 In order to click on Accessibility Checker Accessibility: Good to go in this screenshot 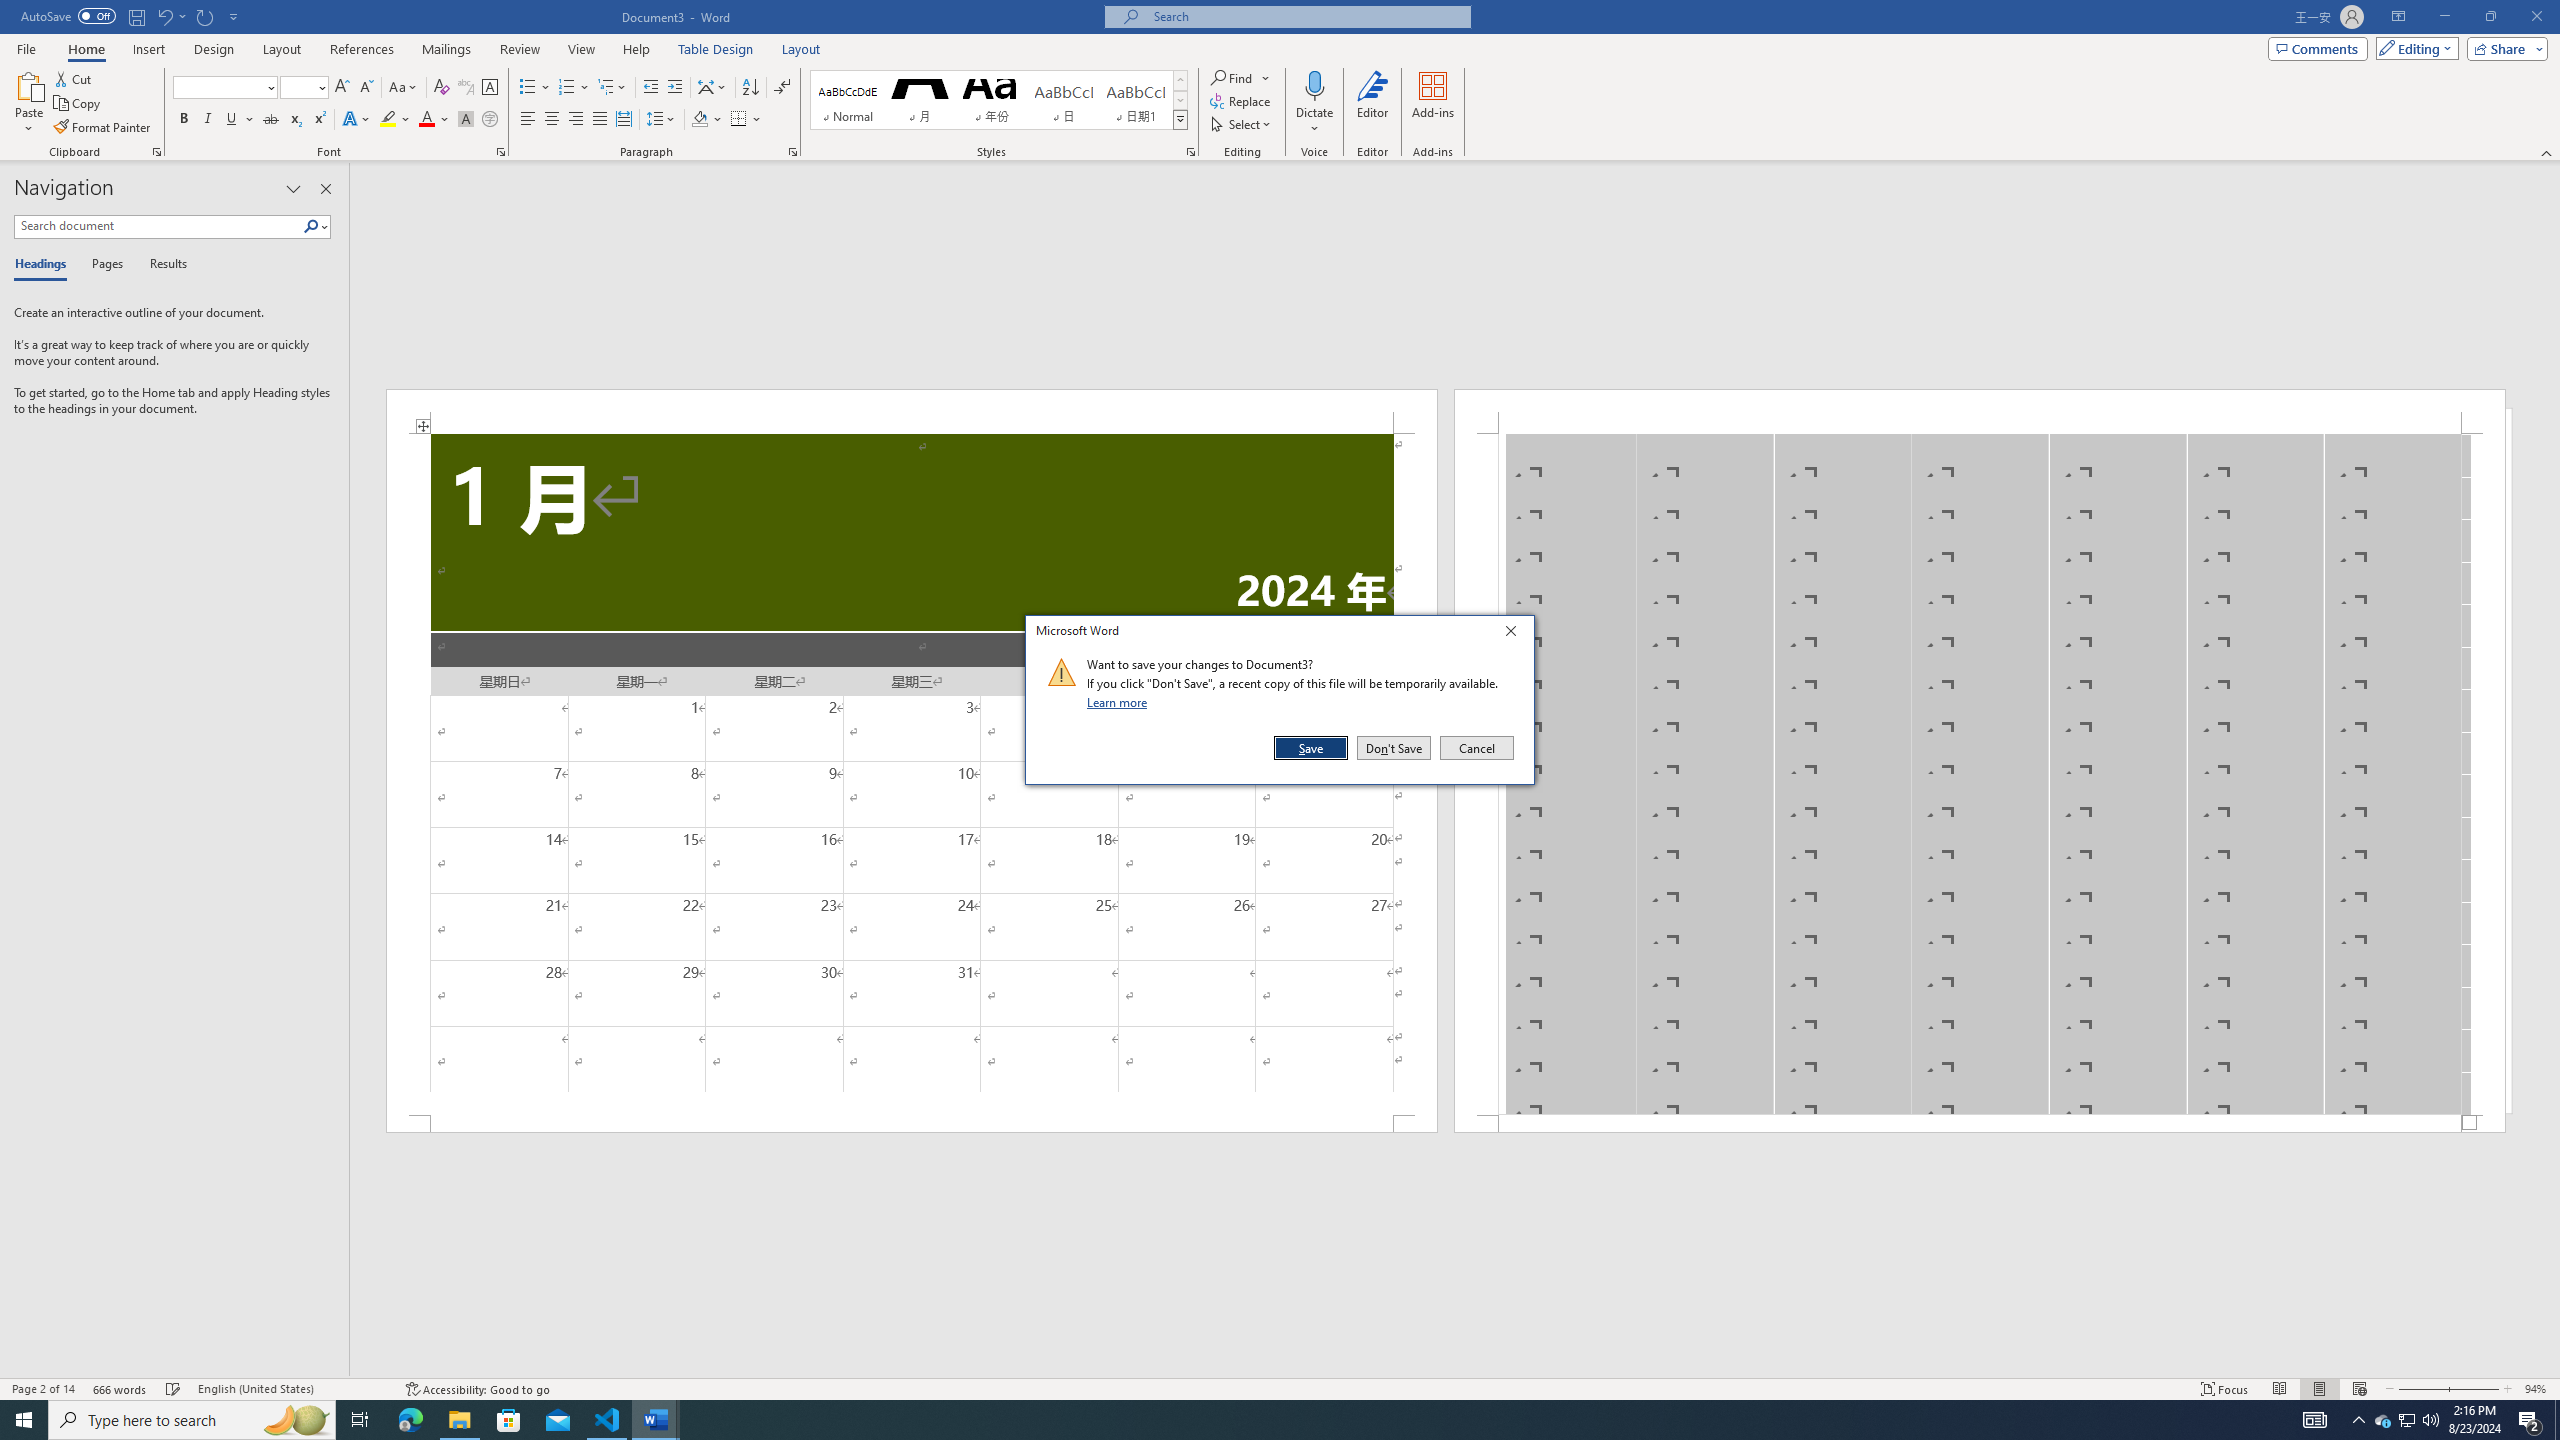, I will do `click(477, 1389)`.